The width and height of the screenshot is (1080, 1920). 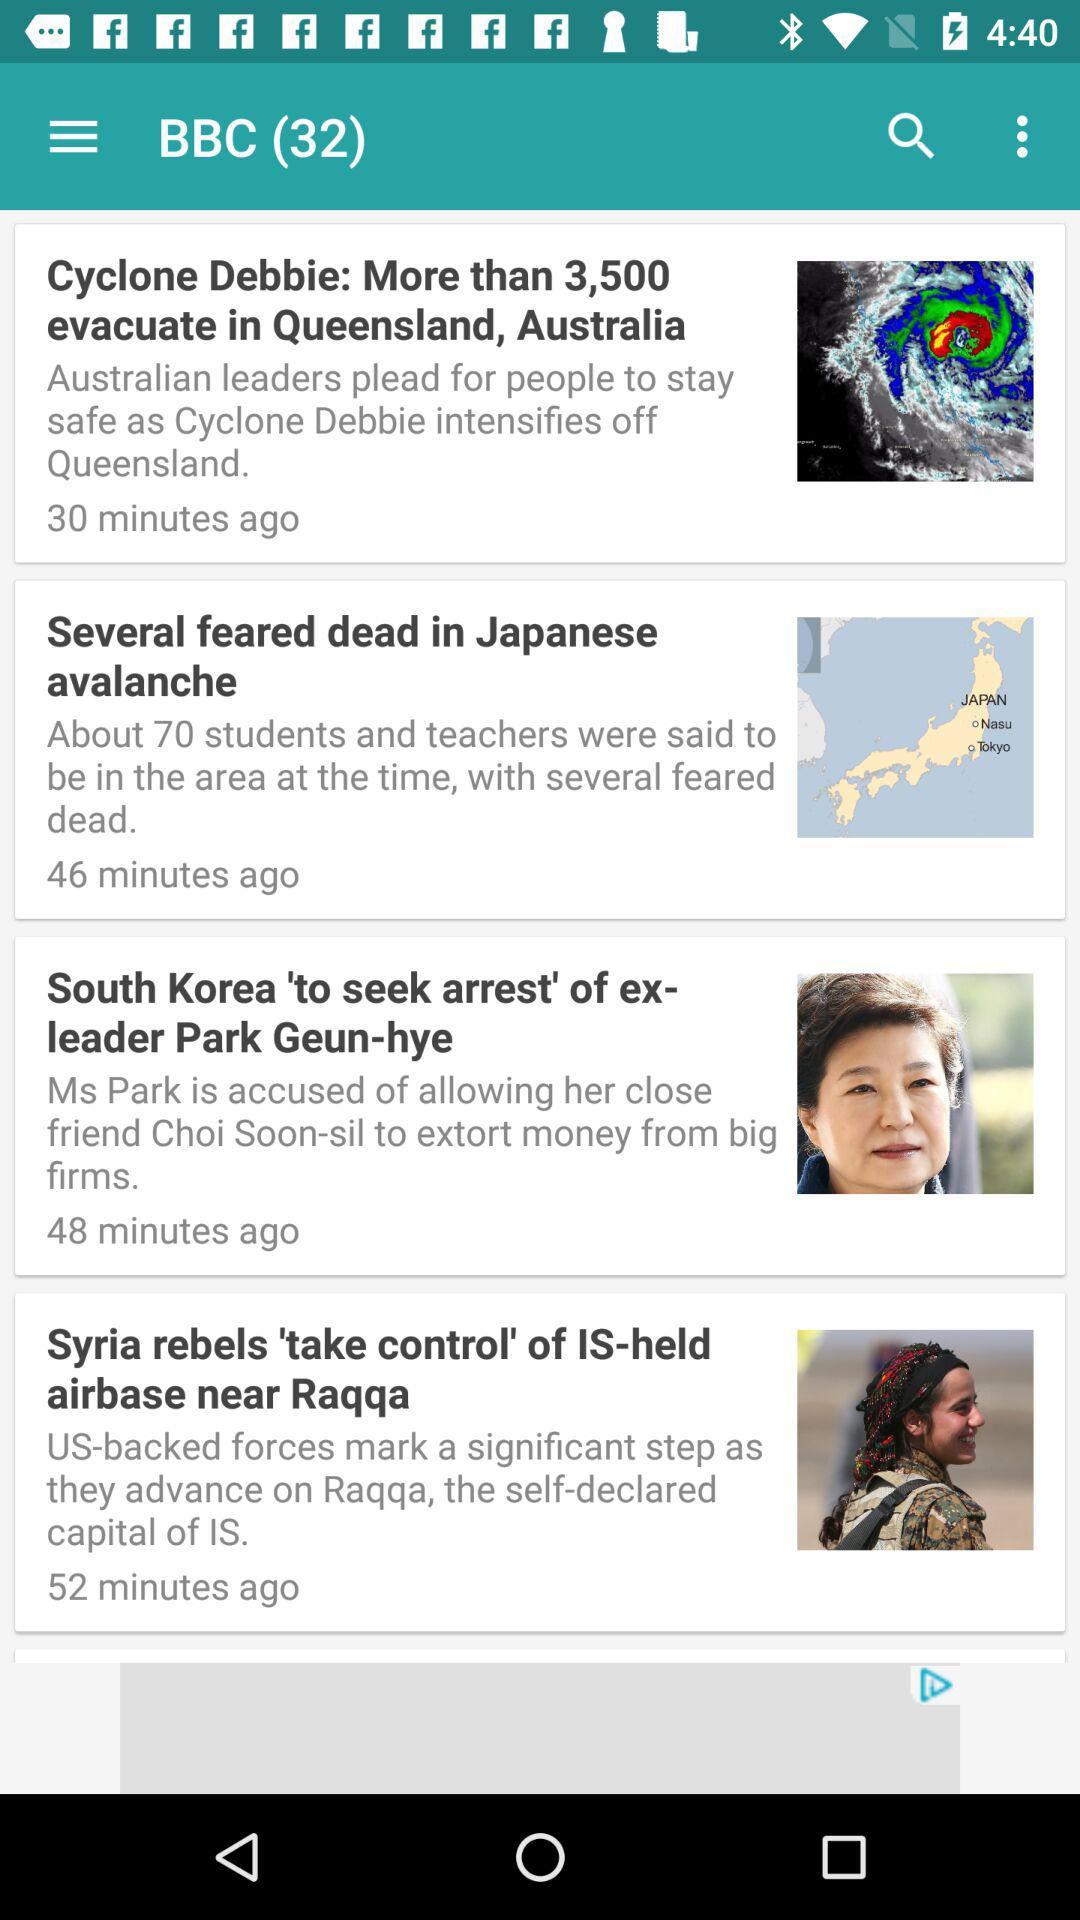 I want to click on turn off app next to the bbc (32) item, so click(x=912, y=136).